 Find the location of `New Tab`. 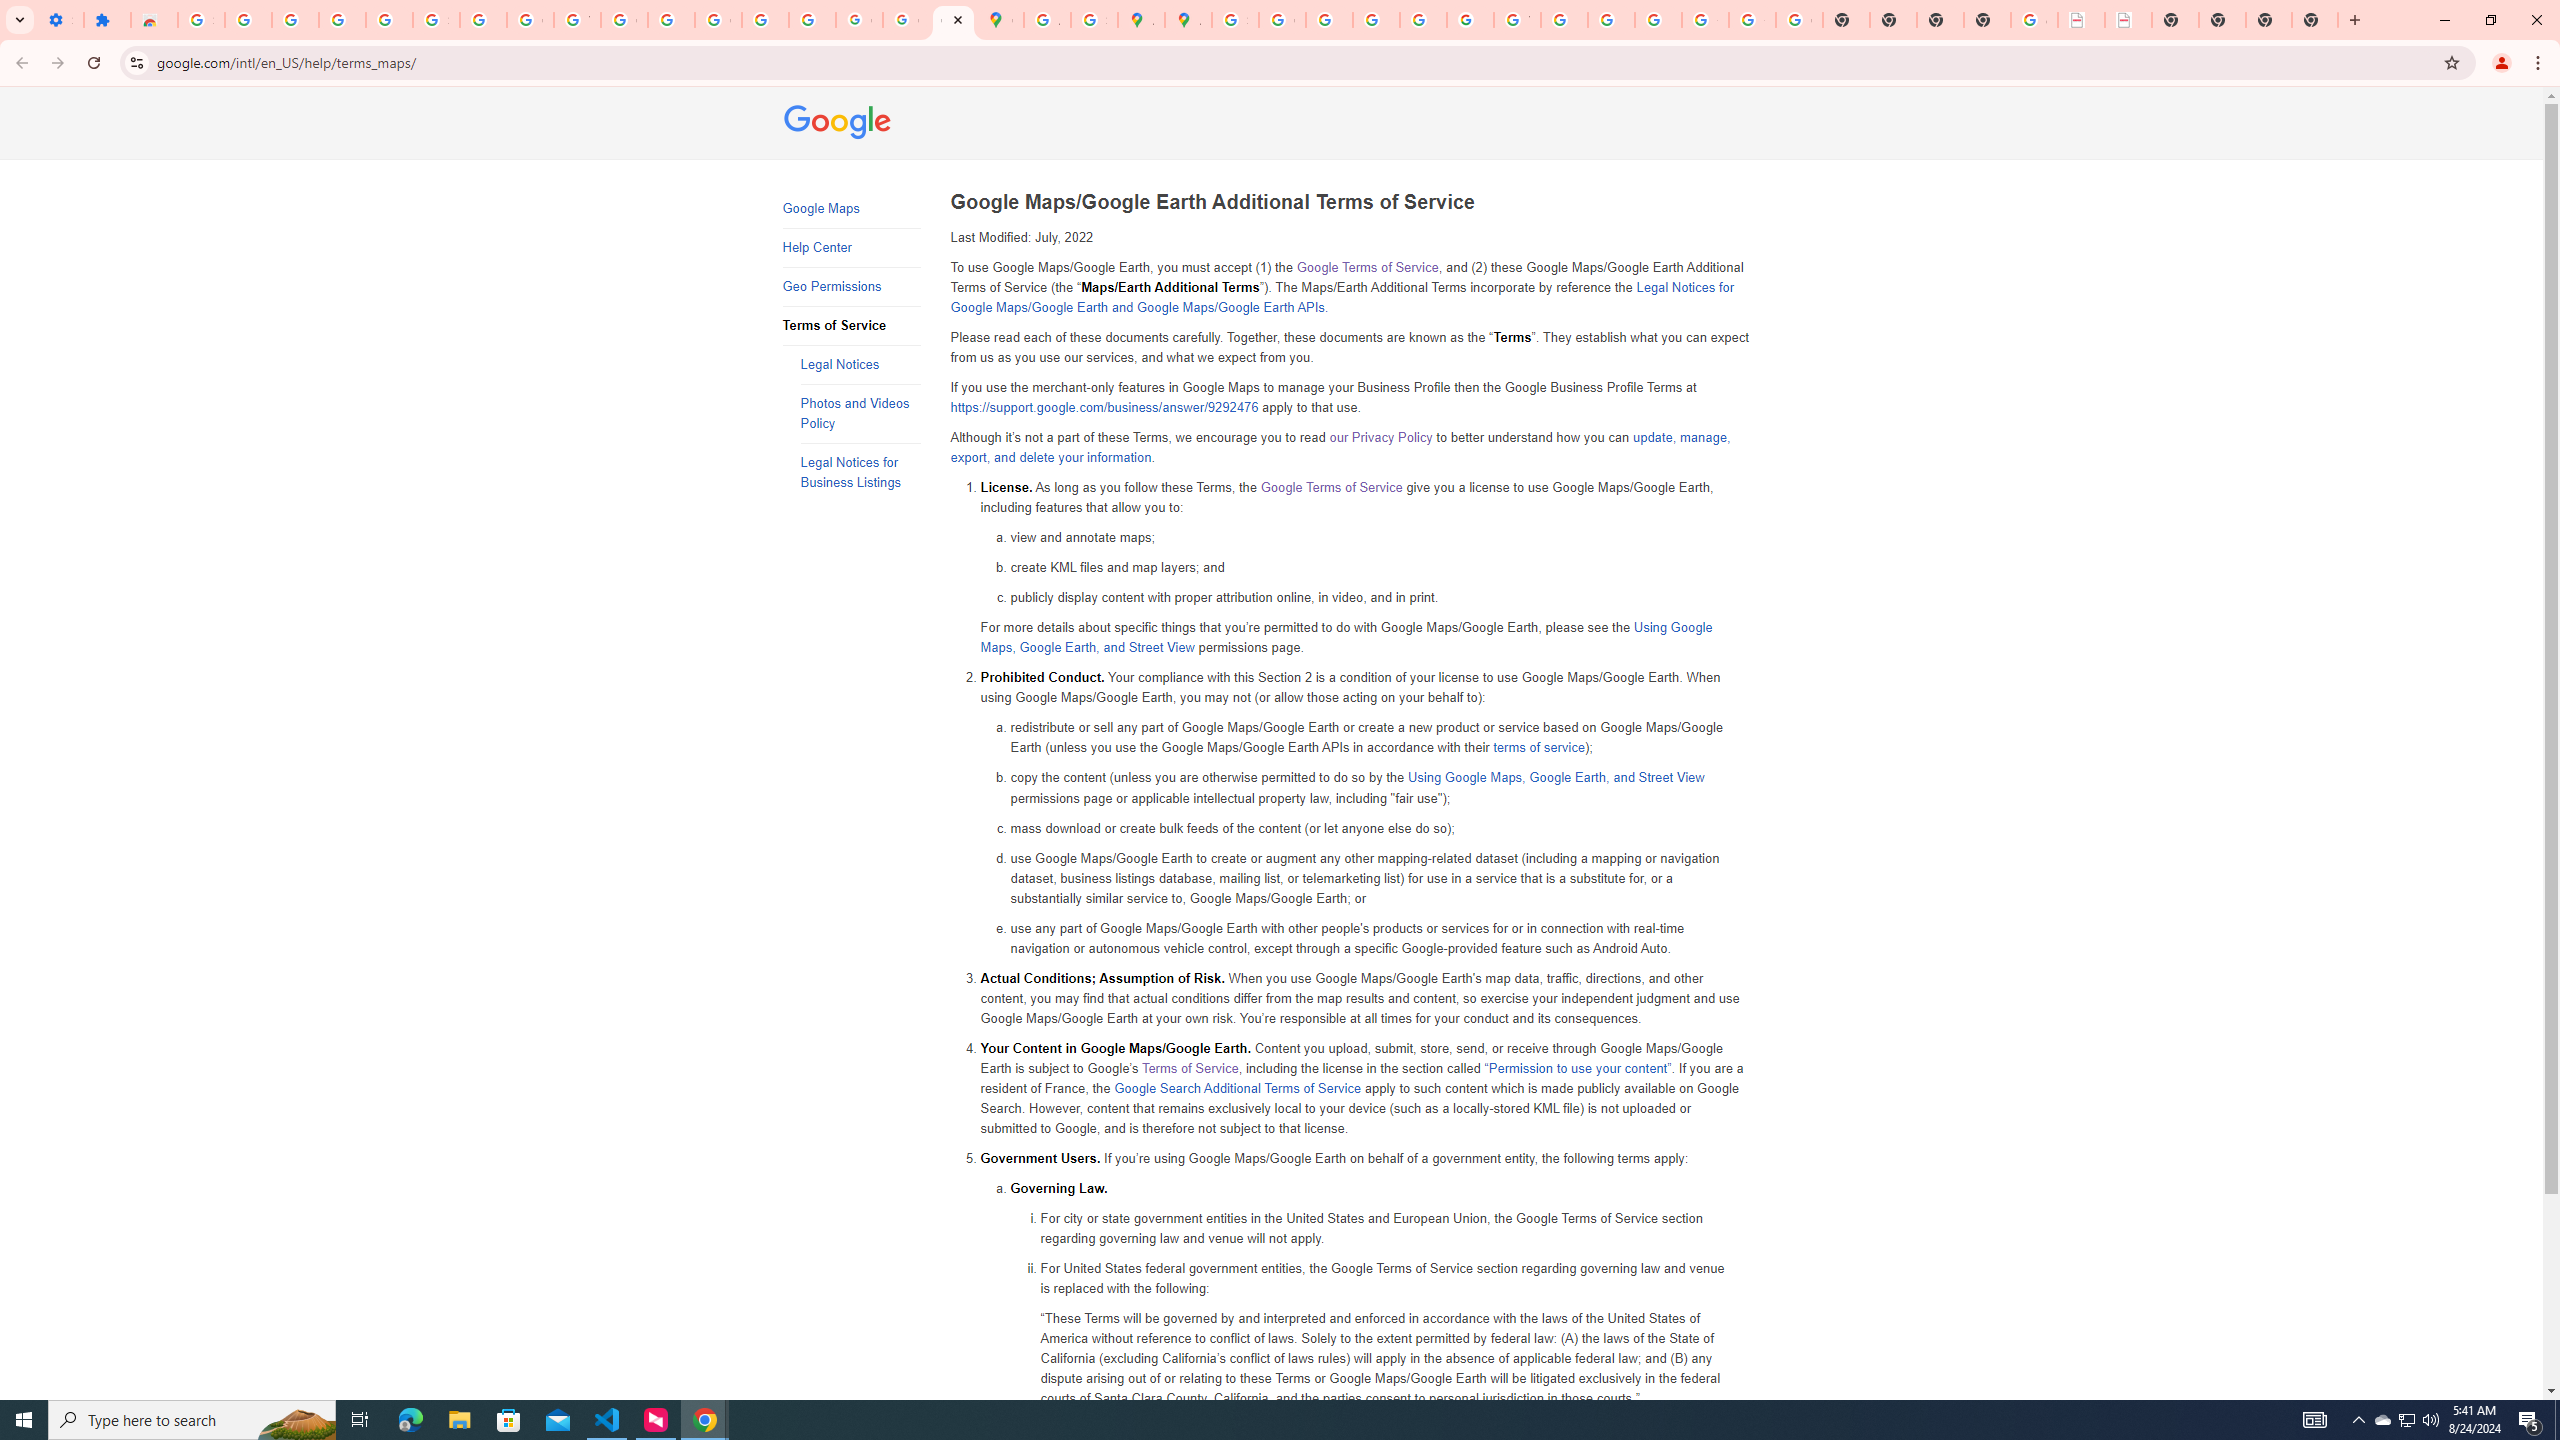

New Tab is located at coordinates (2315, 20).